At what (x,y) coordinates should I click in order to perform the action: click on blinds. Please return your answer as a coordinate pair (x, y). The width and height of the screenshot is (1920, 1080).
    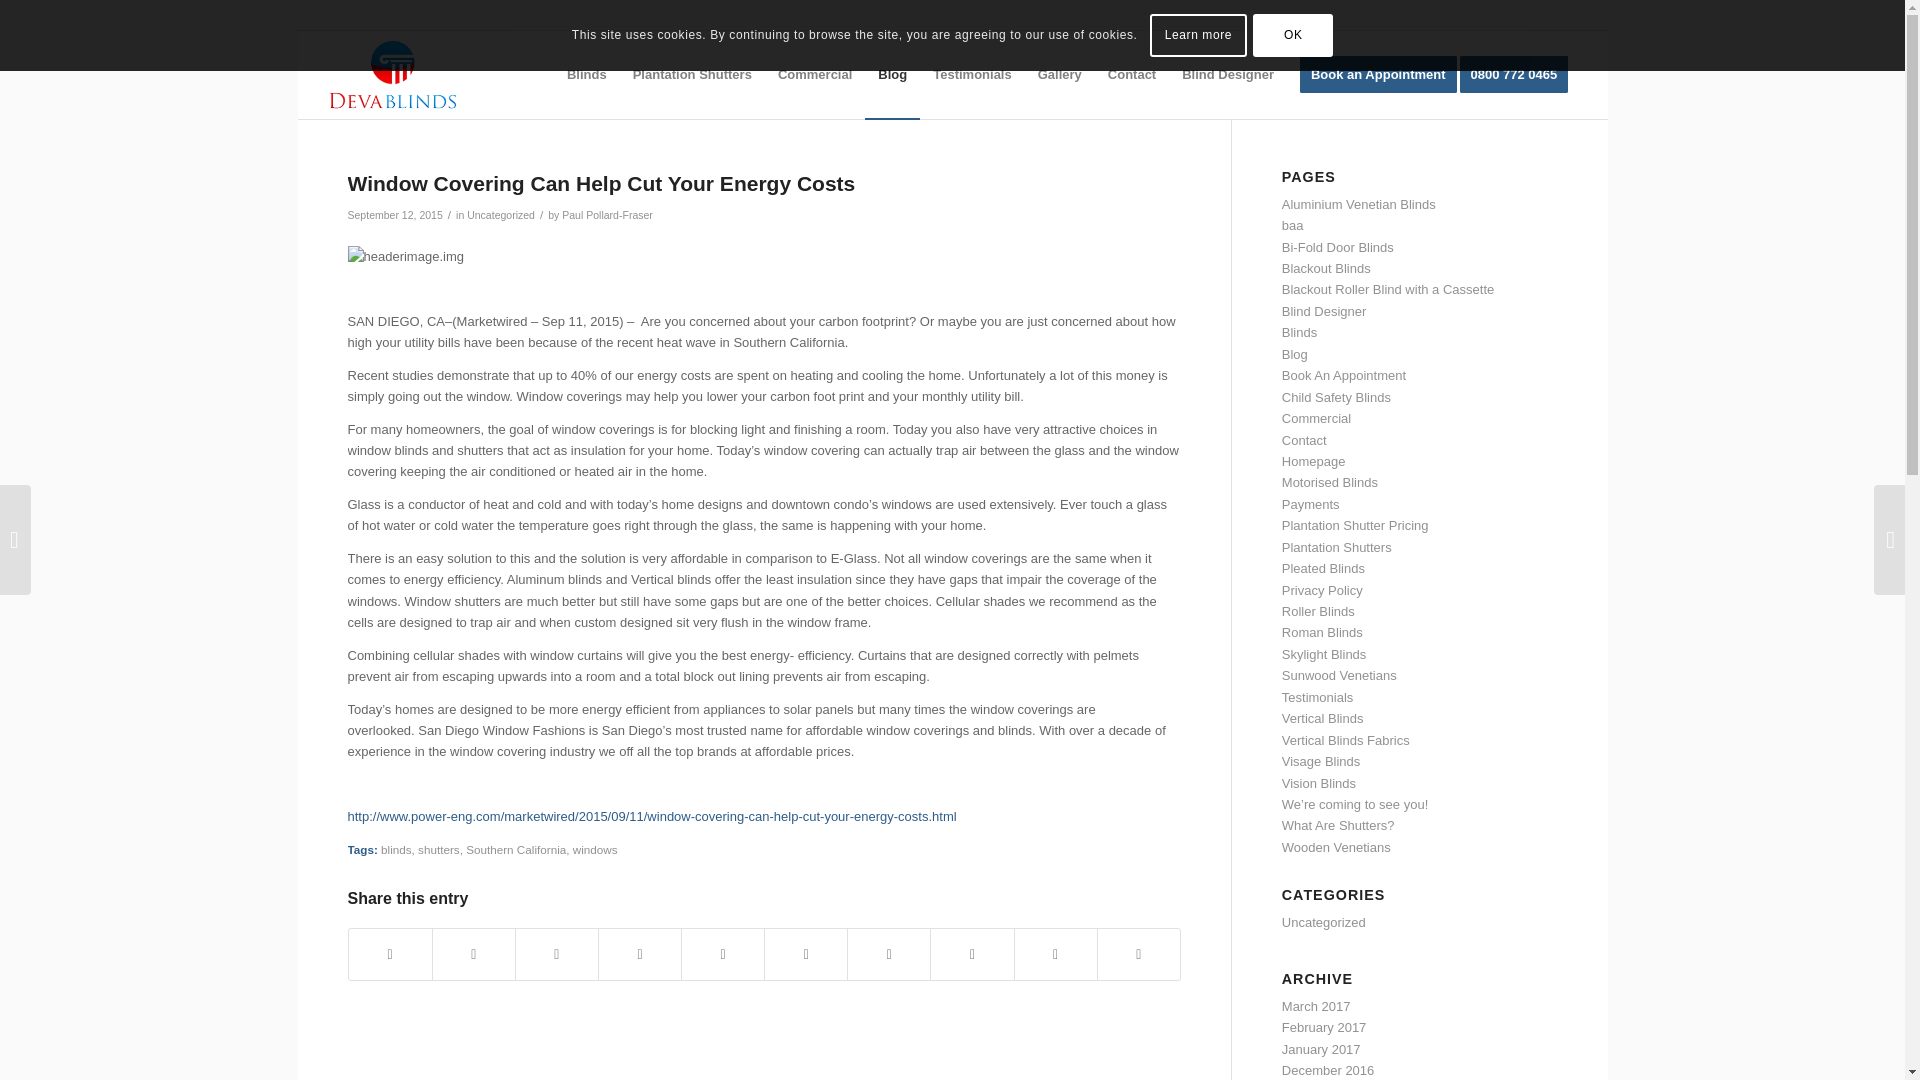
    Looking at the image, I should click on (396, 850).